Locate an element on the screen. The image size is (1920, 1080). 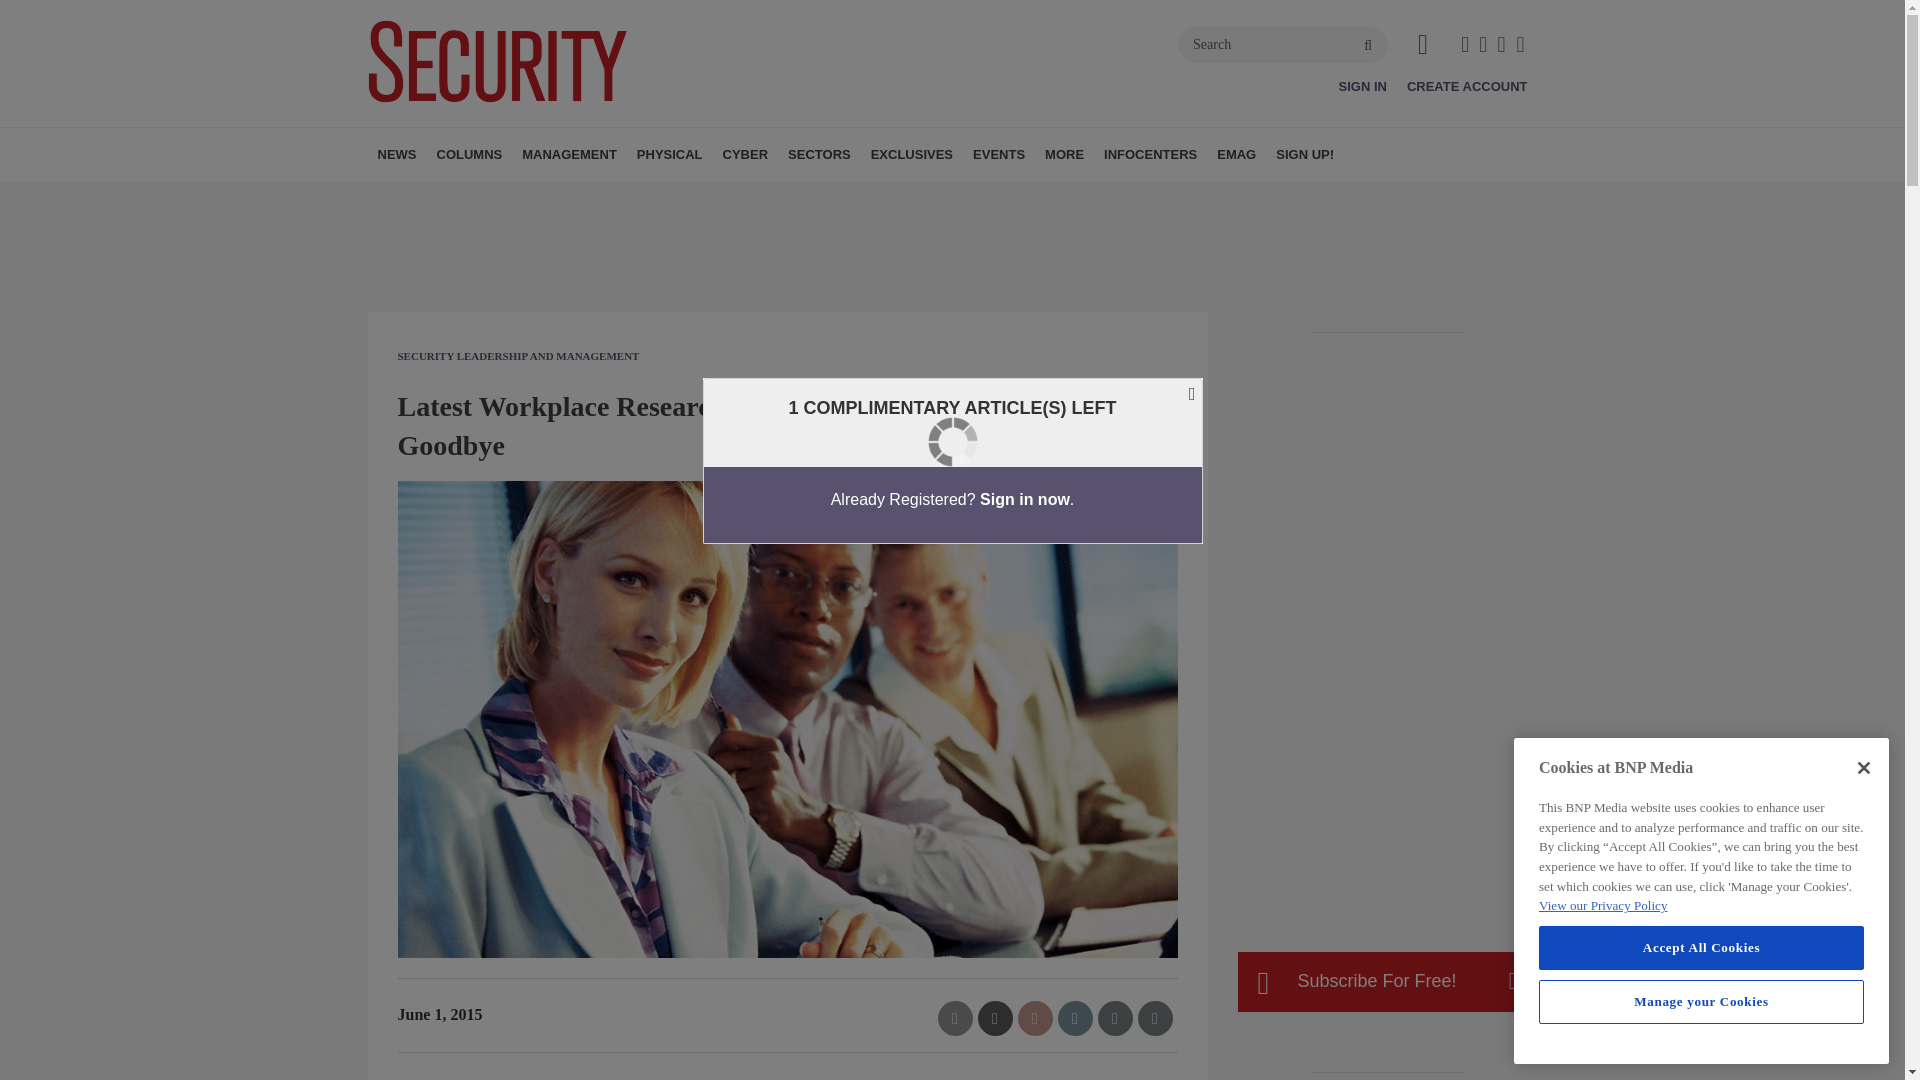
Search is located at coordinates (1283, 44).